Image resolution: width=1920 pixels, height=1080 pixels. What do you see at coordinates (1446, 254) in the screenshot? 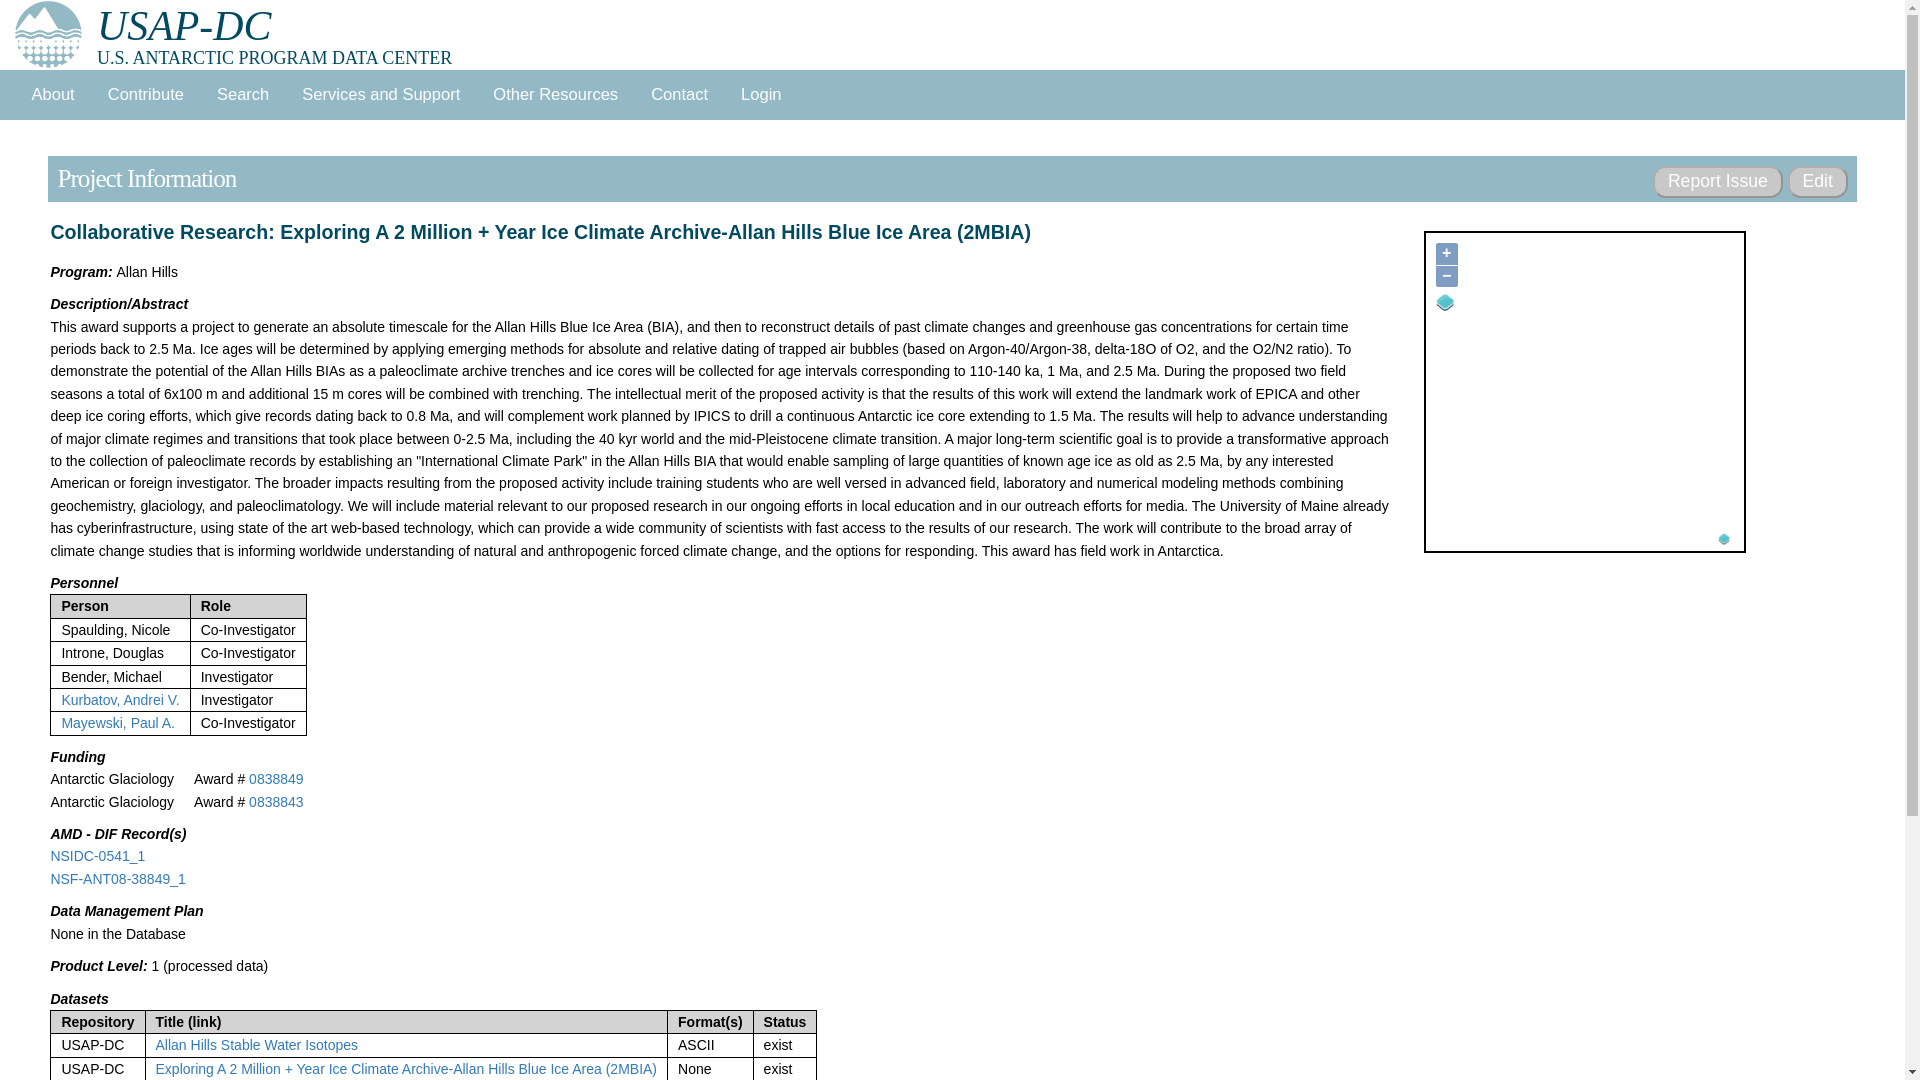
I see `Zoom in` at bounding box center [1446, 254].